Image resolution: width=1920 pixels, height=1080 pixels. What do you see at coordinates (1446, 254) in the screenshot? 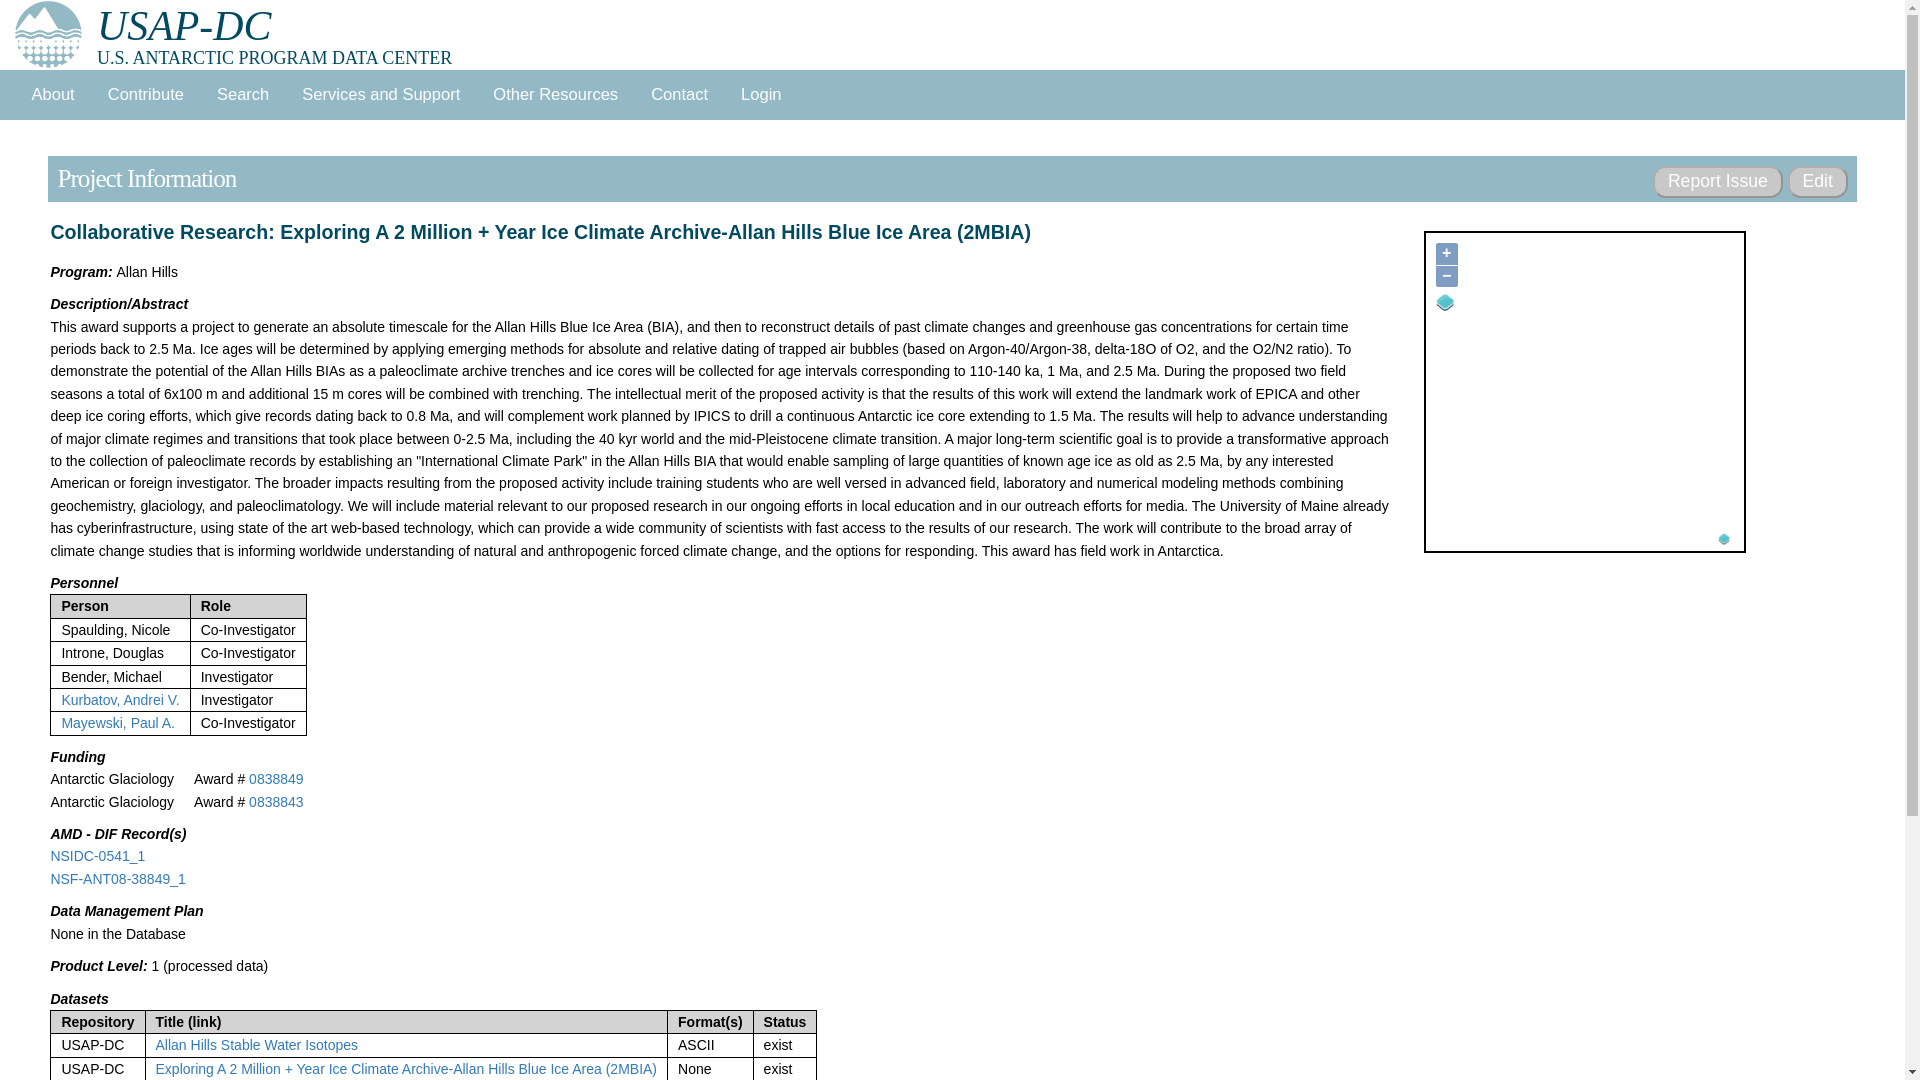
I see `Zoom in` at bounding box center [1446, 254].